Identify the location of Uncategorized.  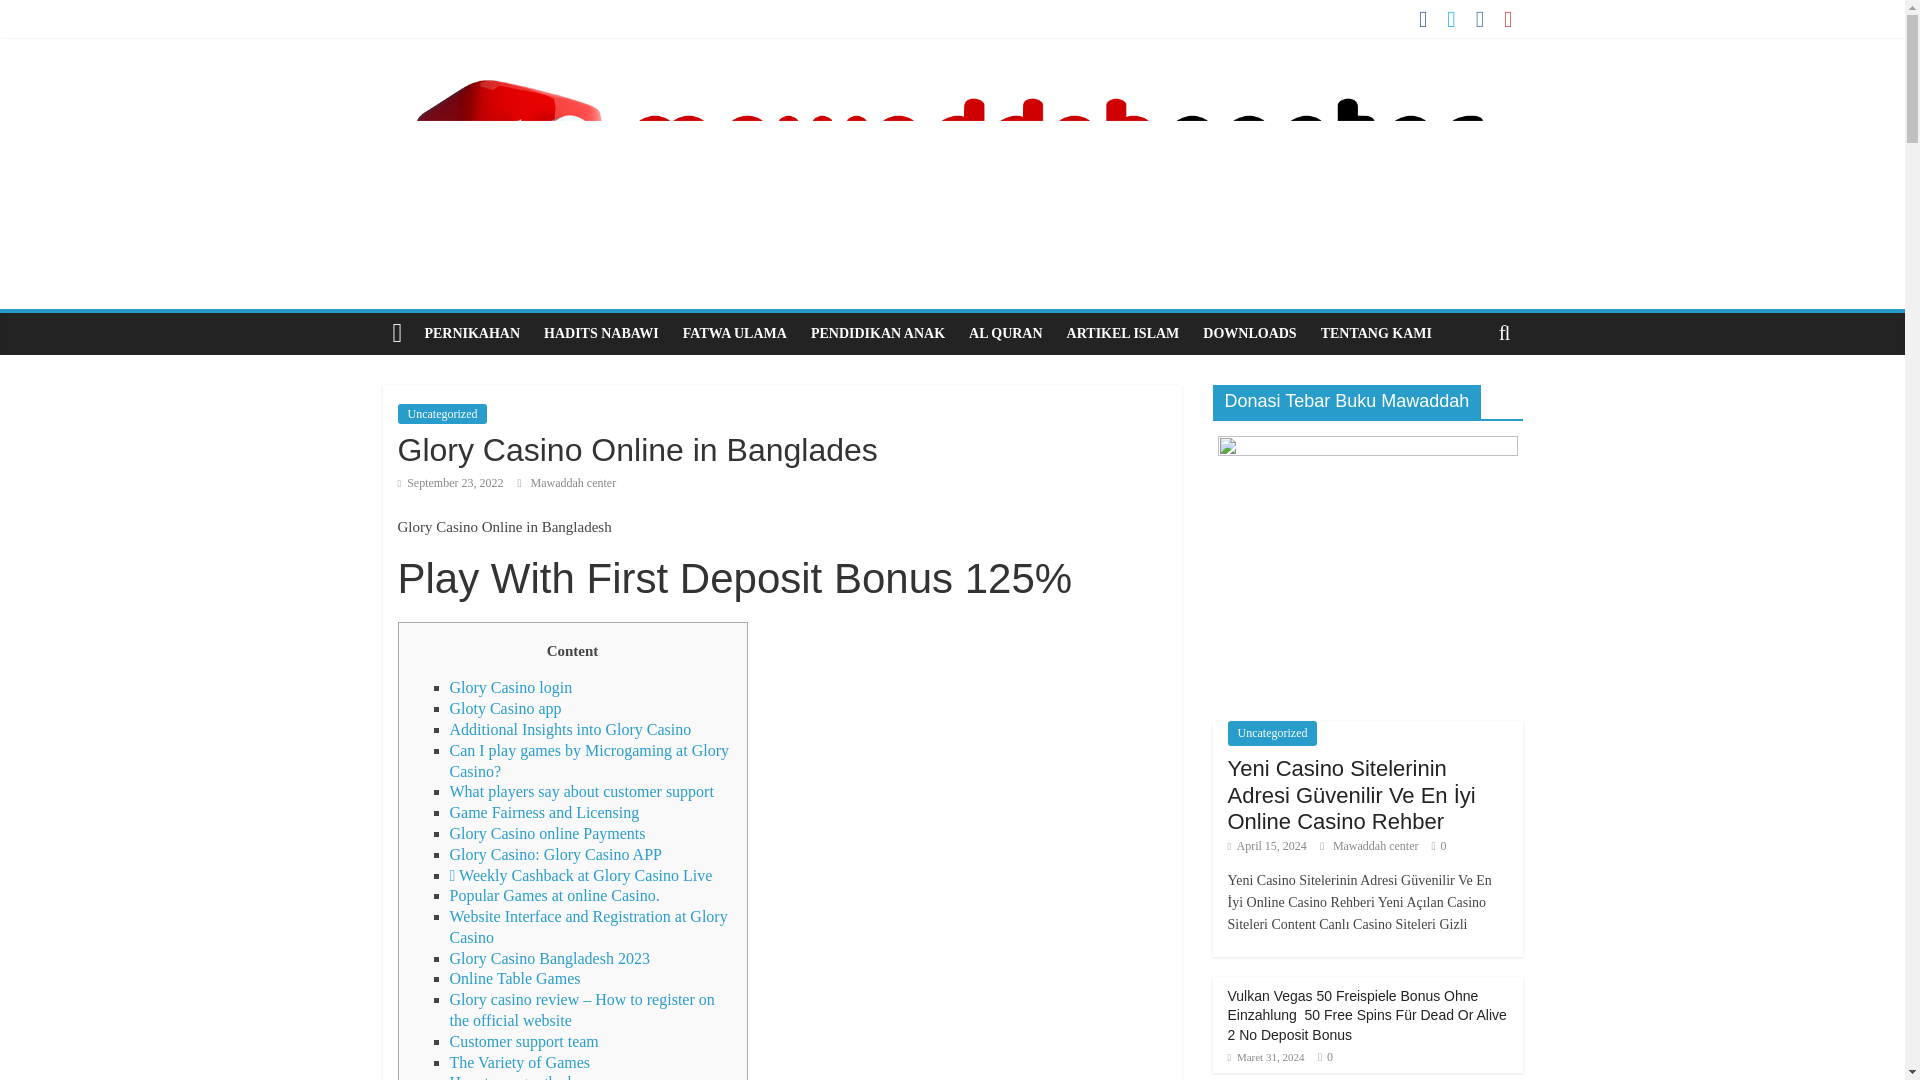
(442, 414).